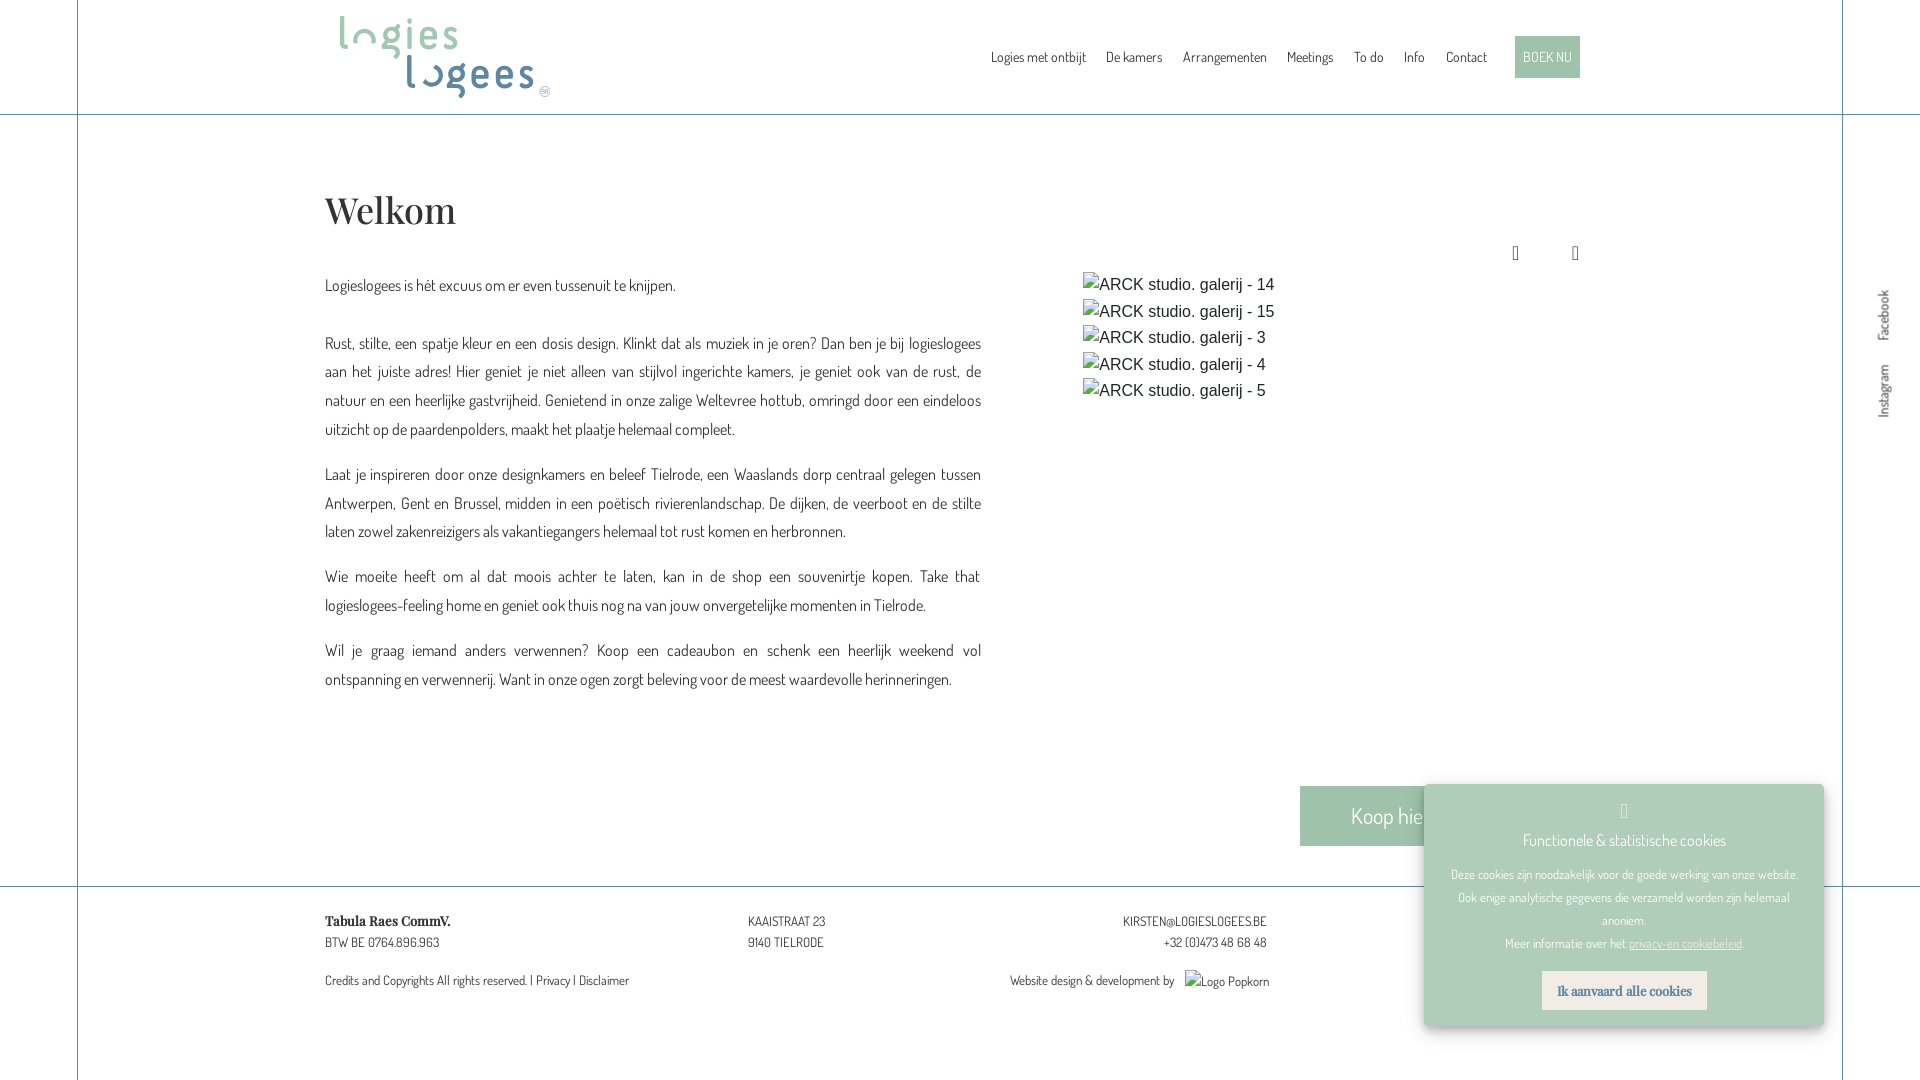  I want to click on Ik aanvaard alle cookies, so click(1624, 990).